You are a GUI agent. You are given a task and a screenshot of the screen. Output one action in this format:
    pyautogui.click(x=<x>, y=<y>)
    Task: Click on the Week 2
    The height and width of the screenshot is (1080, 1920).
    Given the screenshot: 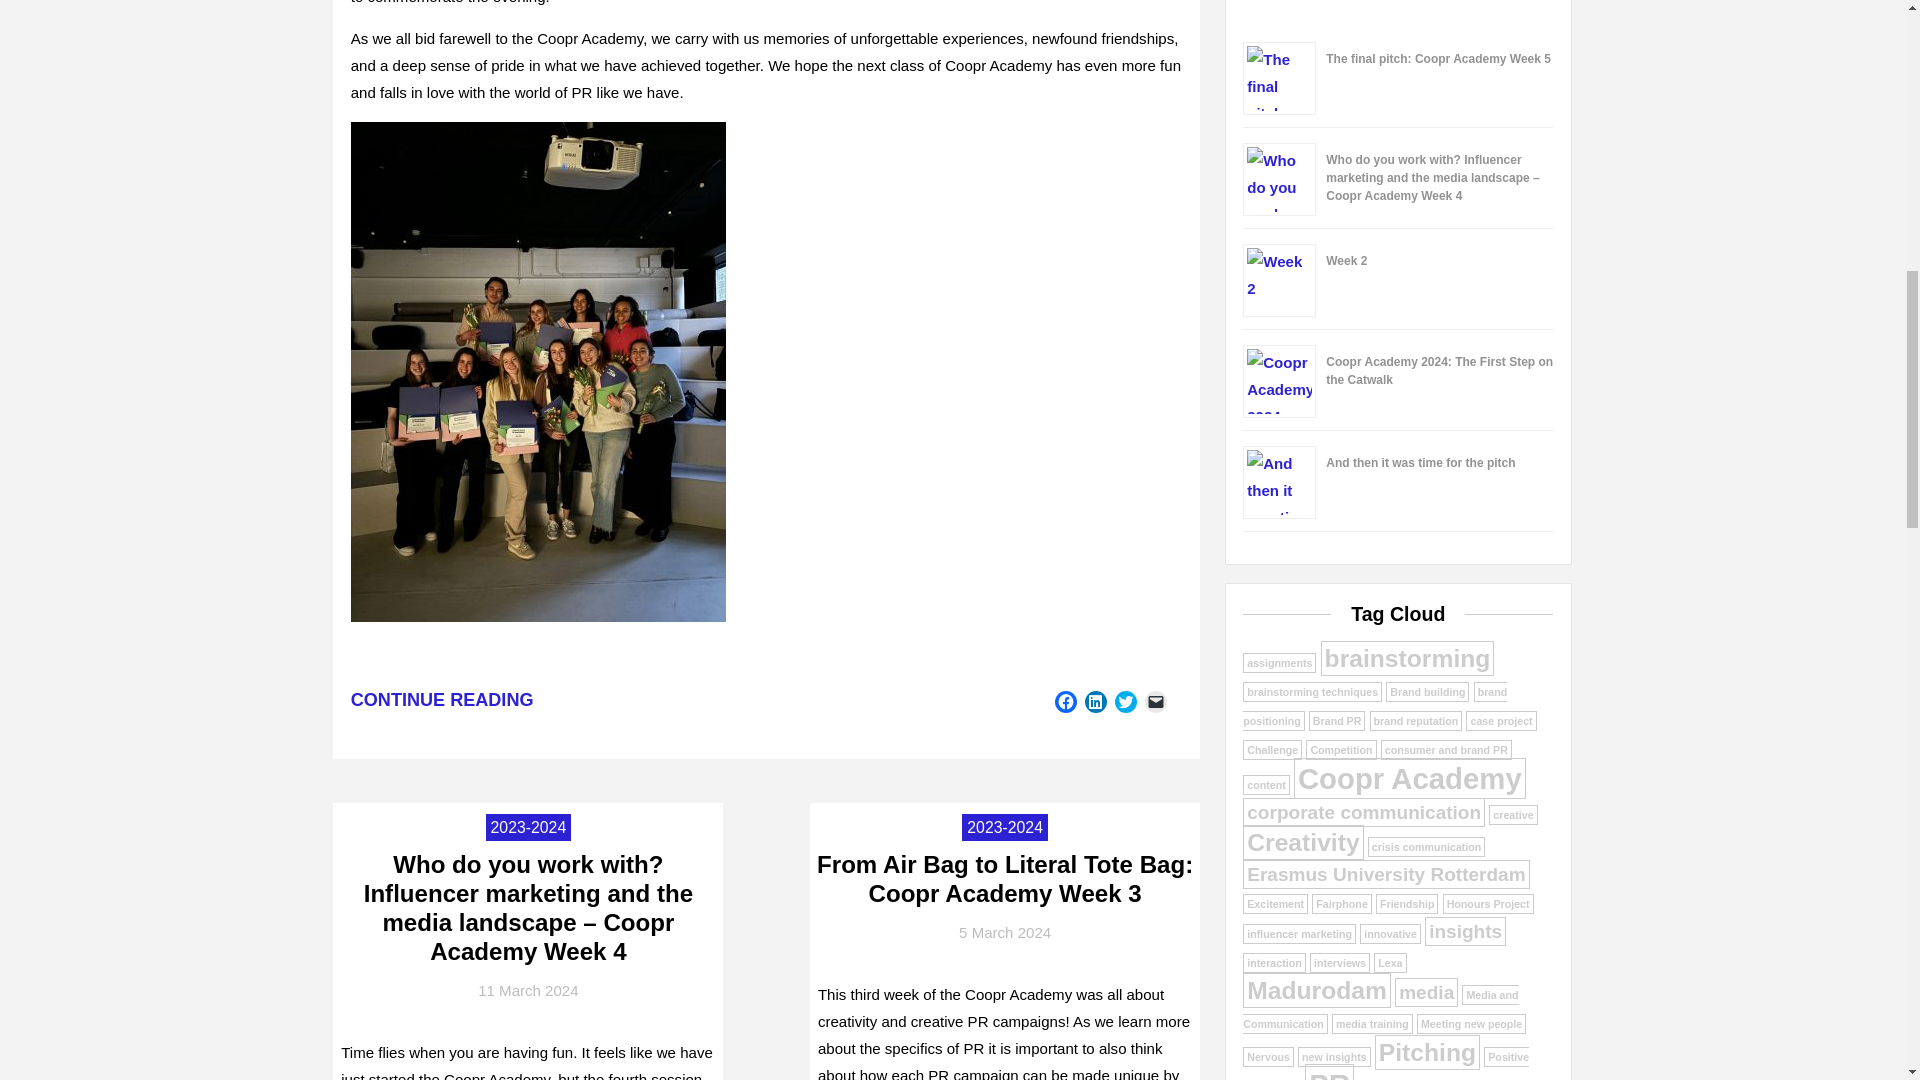 What is the action you would take?
    pyautogui.click(x=1346, y=260)
    